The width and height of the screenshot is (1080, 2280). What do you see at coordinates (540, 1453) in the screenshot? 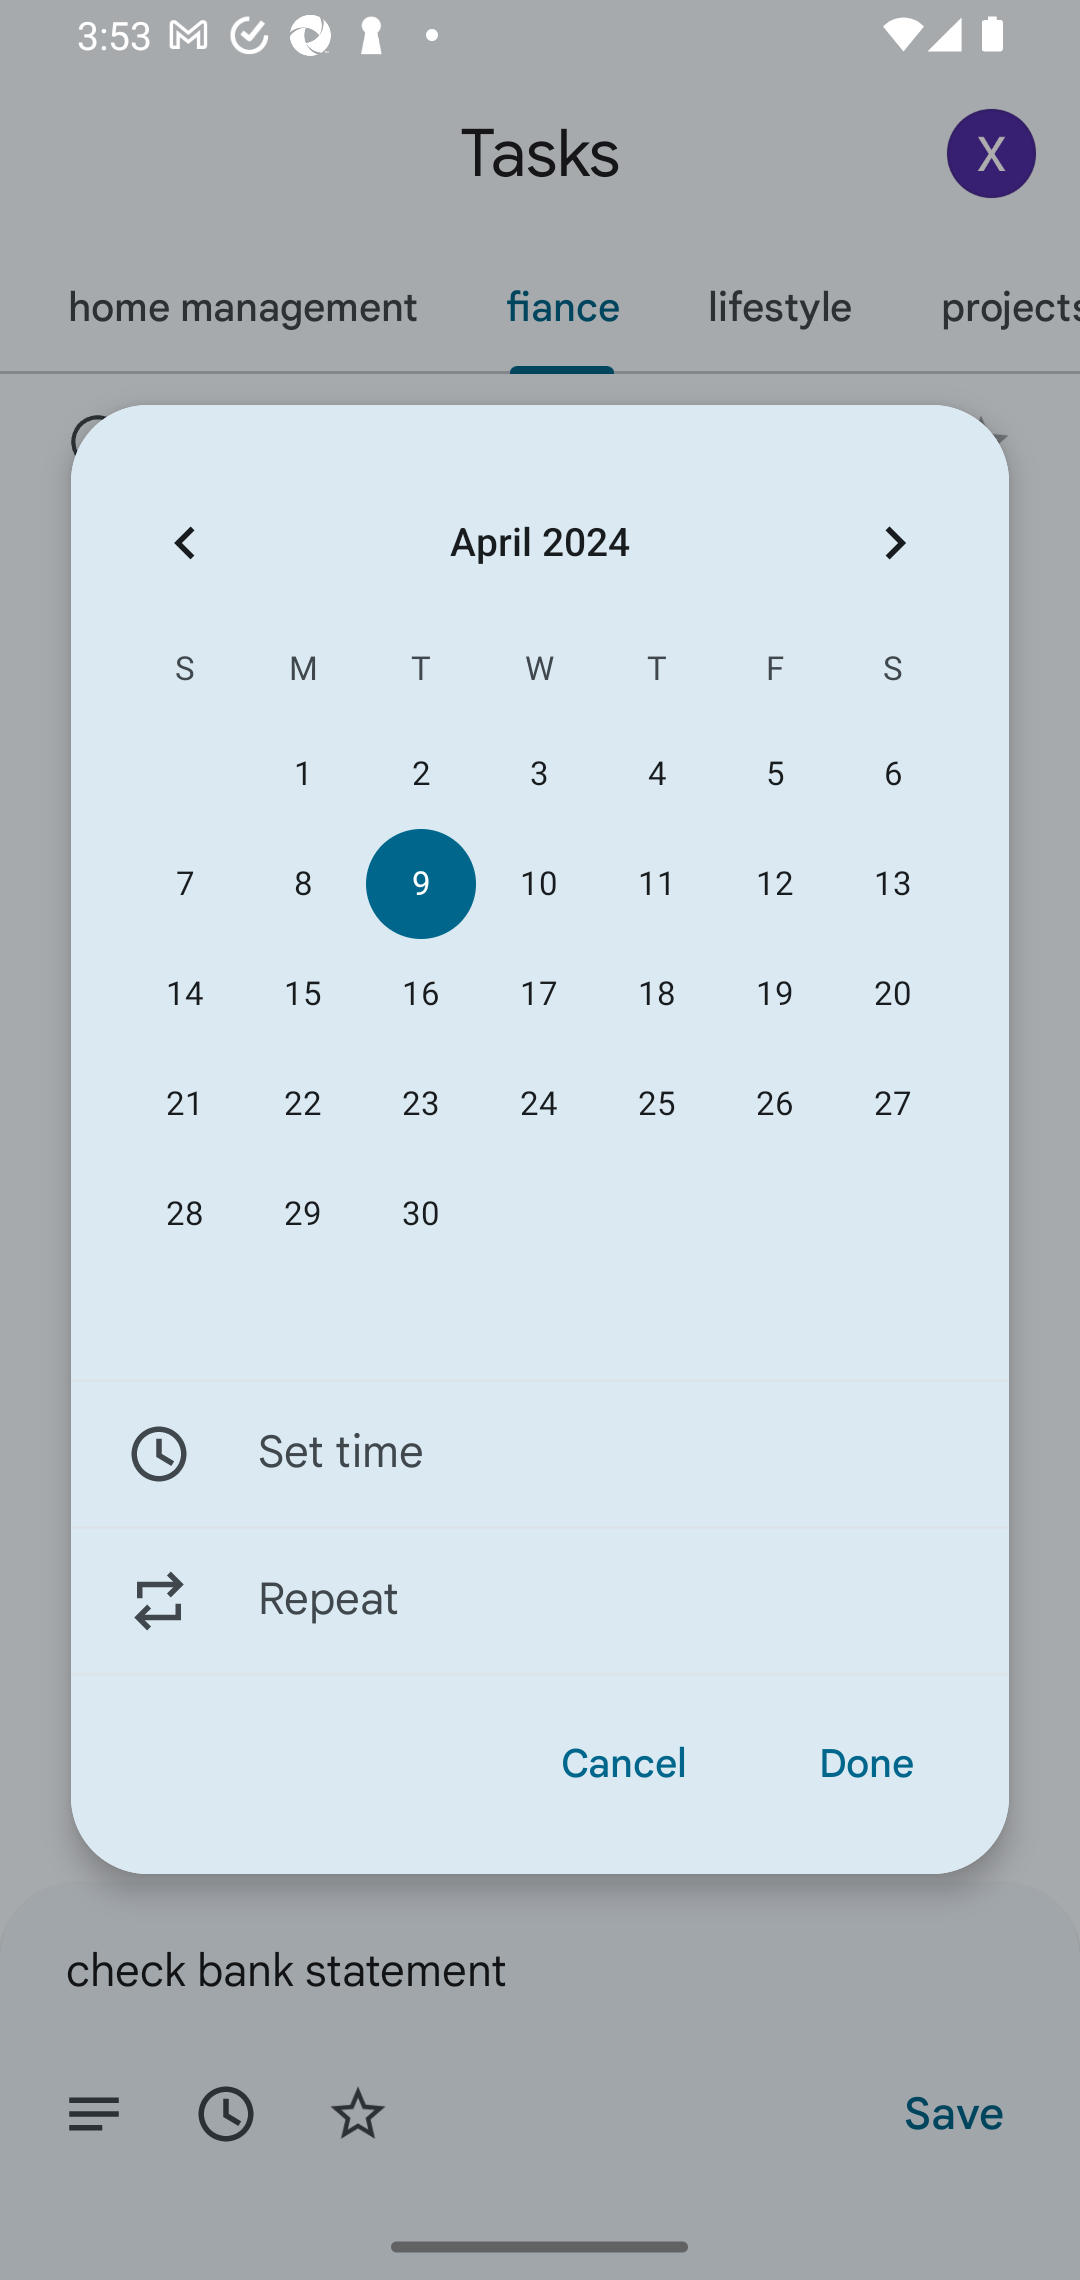
I see `Set time` at bounding box center [540, 1453].